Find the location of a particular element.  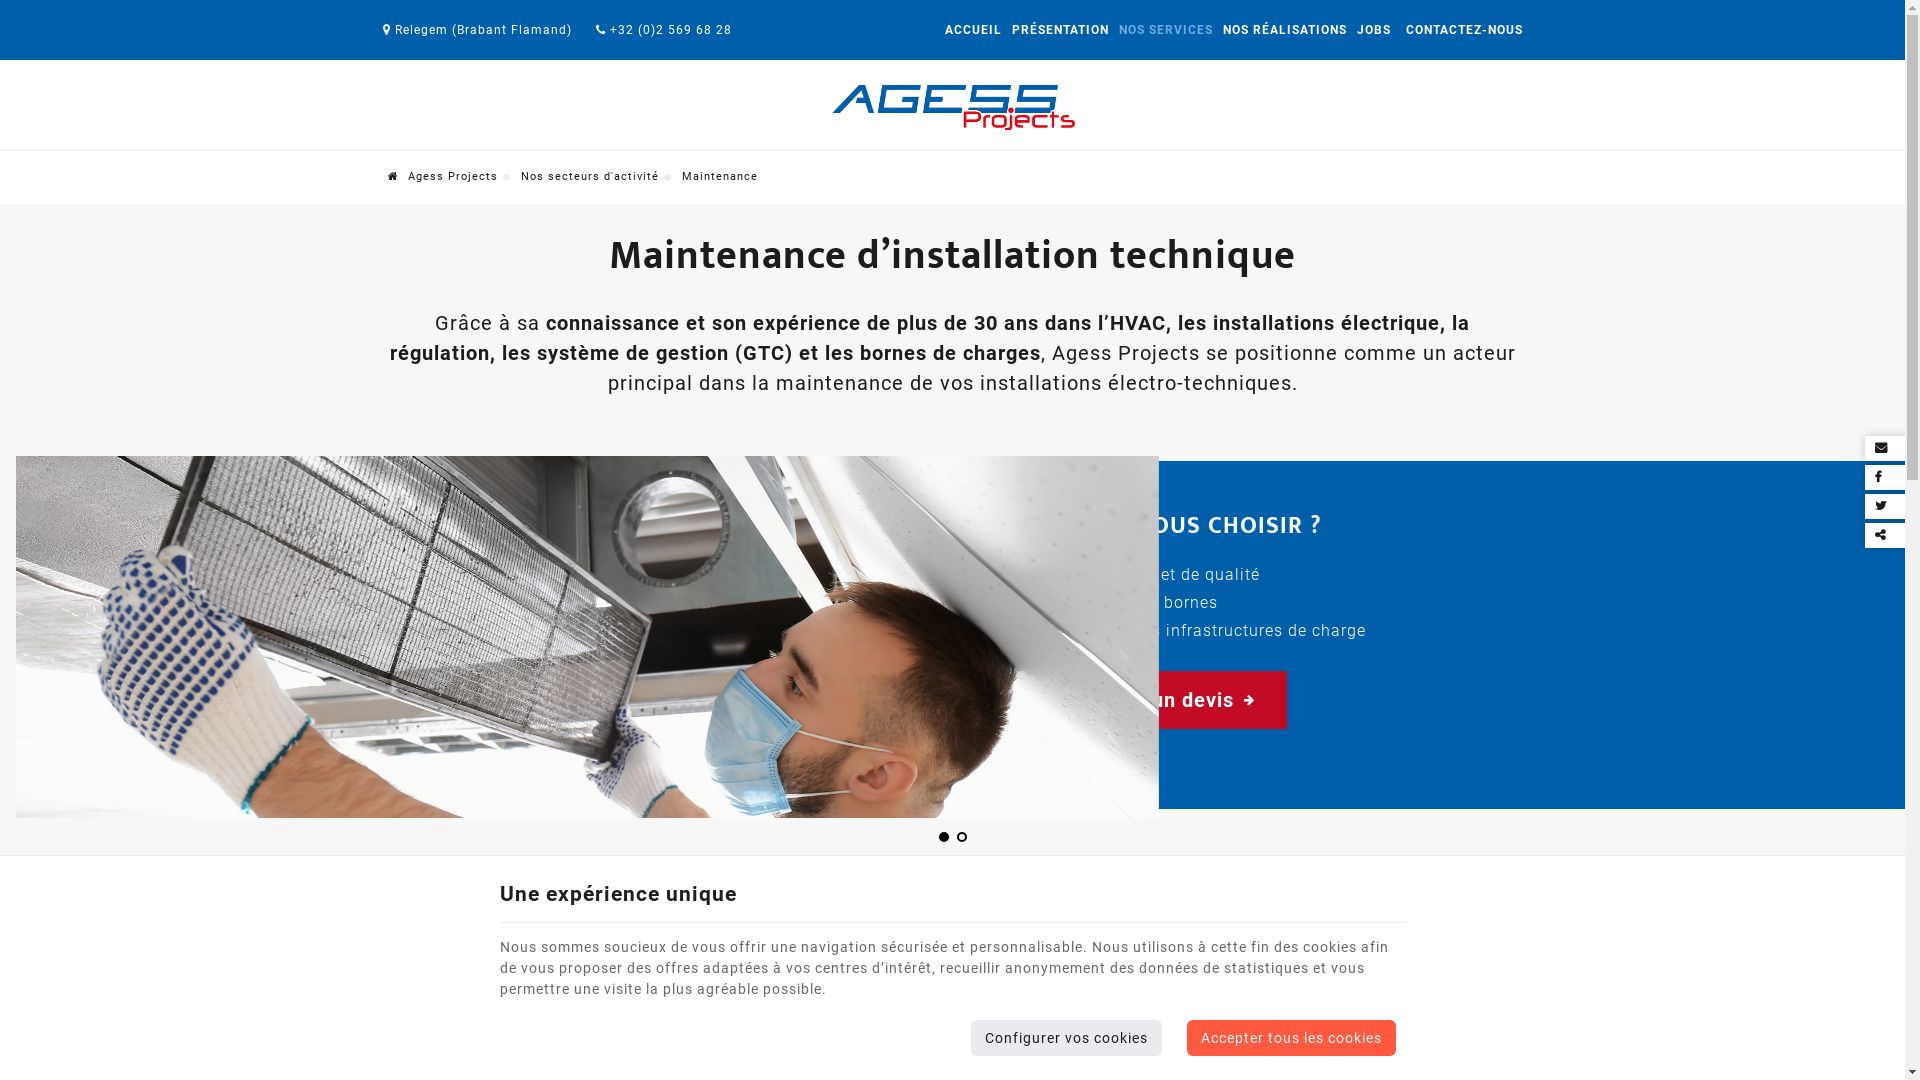

Configurer vos cookies is located at coordinates (1066, 1038).